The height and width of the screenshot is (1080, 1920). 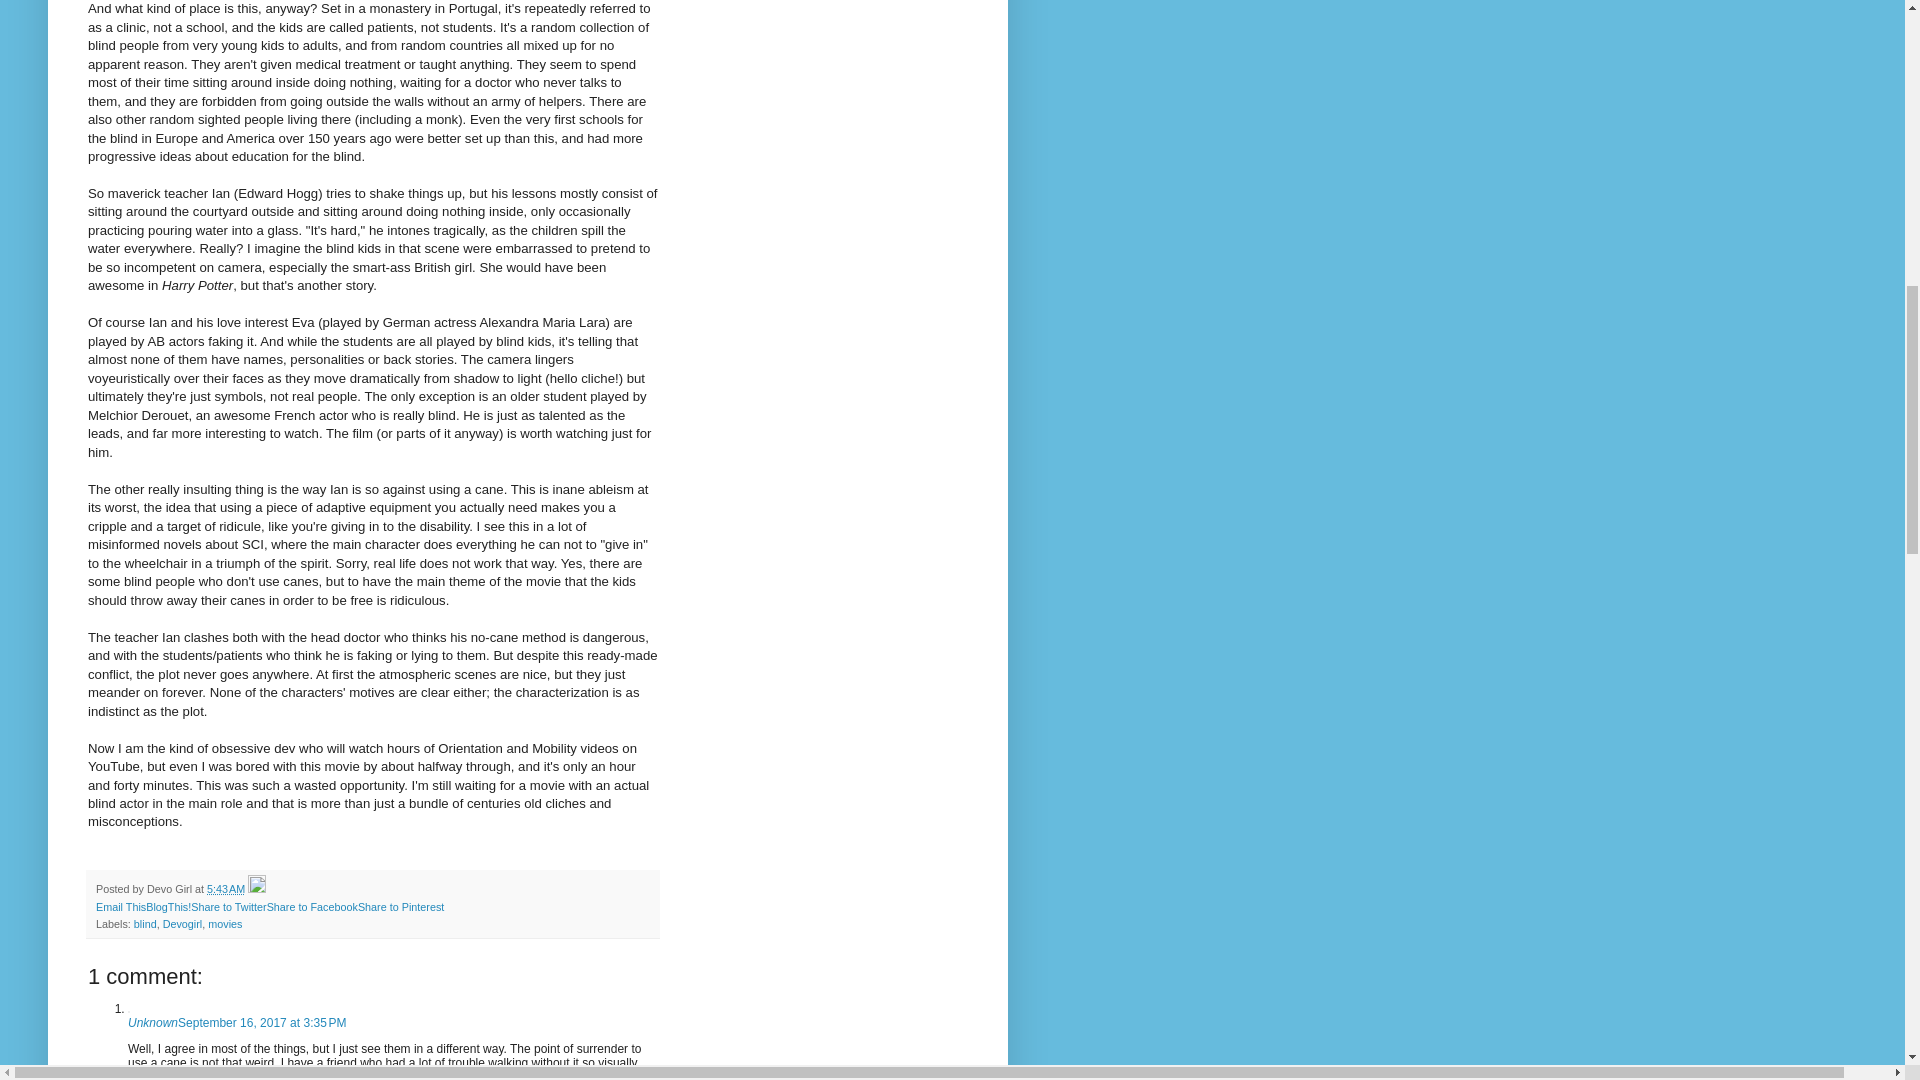 What do you see at coordinates (153, 1023) in the screenshot?
I see `Unknown` at bounding box center [153, 1023].